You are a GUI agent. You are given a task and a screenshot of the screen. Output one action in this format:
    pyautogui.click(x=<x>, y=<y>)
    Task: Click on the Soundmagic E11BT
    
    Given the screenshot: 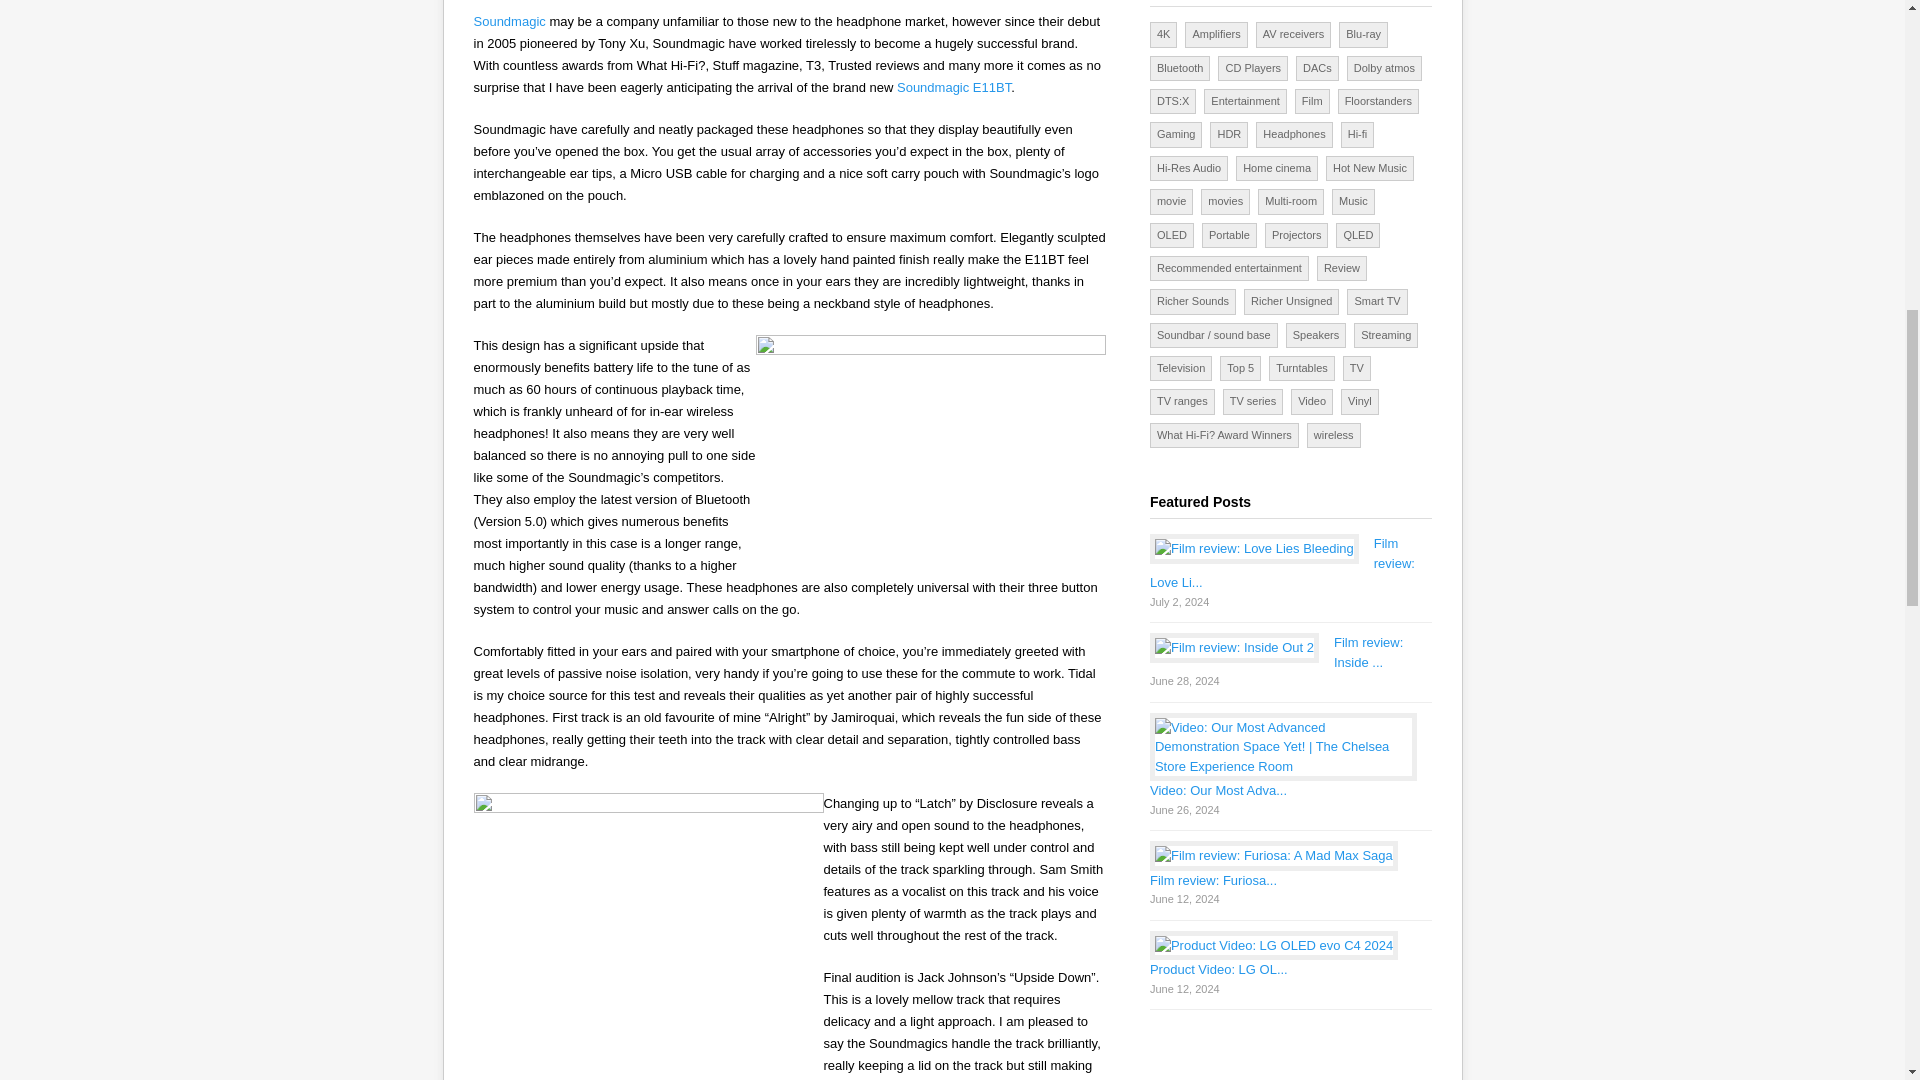 What is the action you would take?
    pyautogui.click(x=954, y=87)
    